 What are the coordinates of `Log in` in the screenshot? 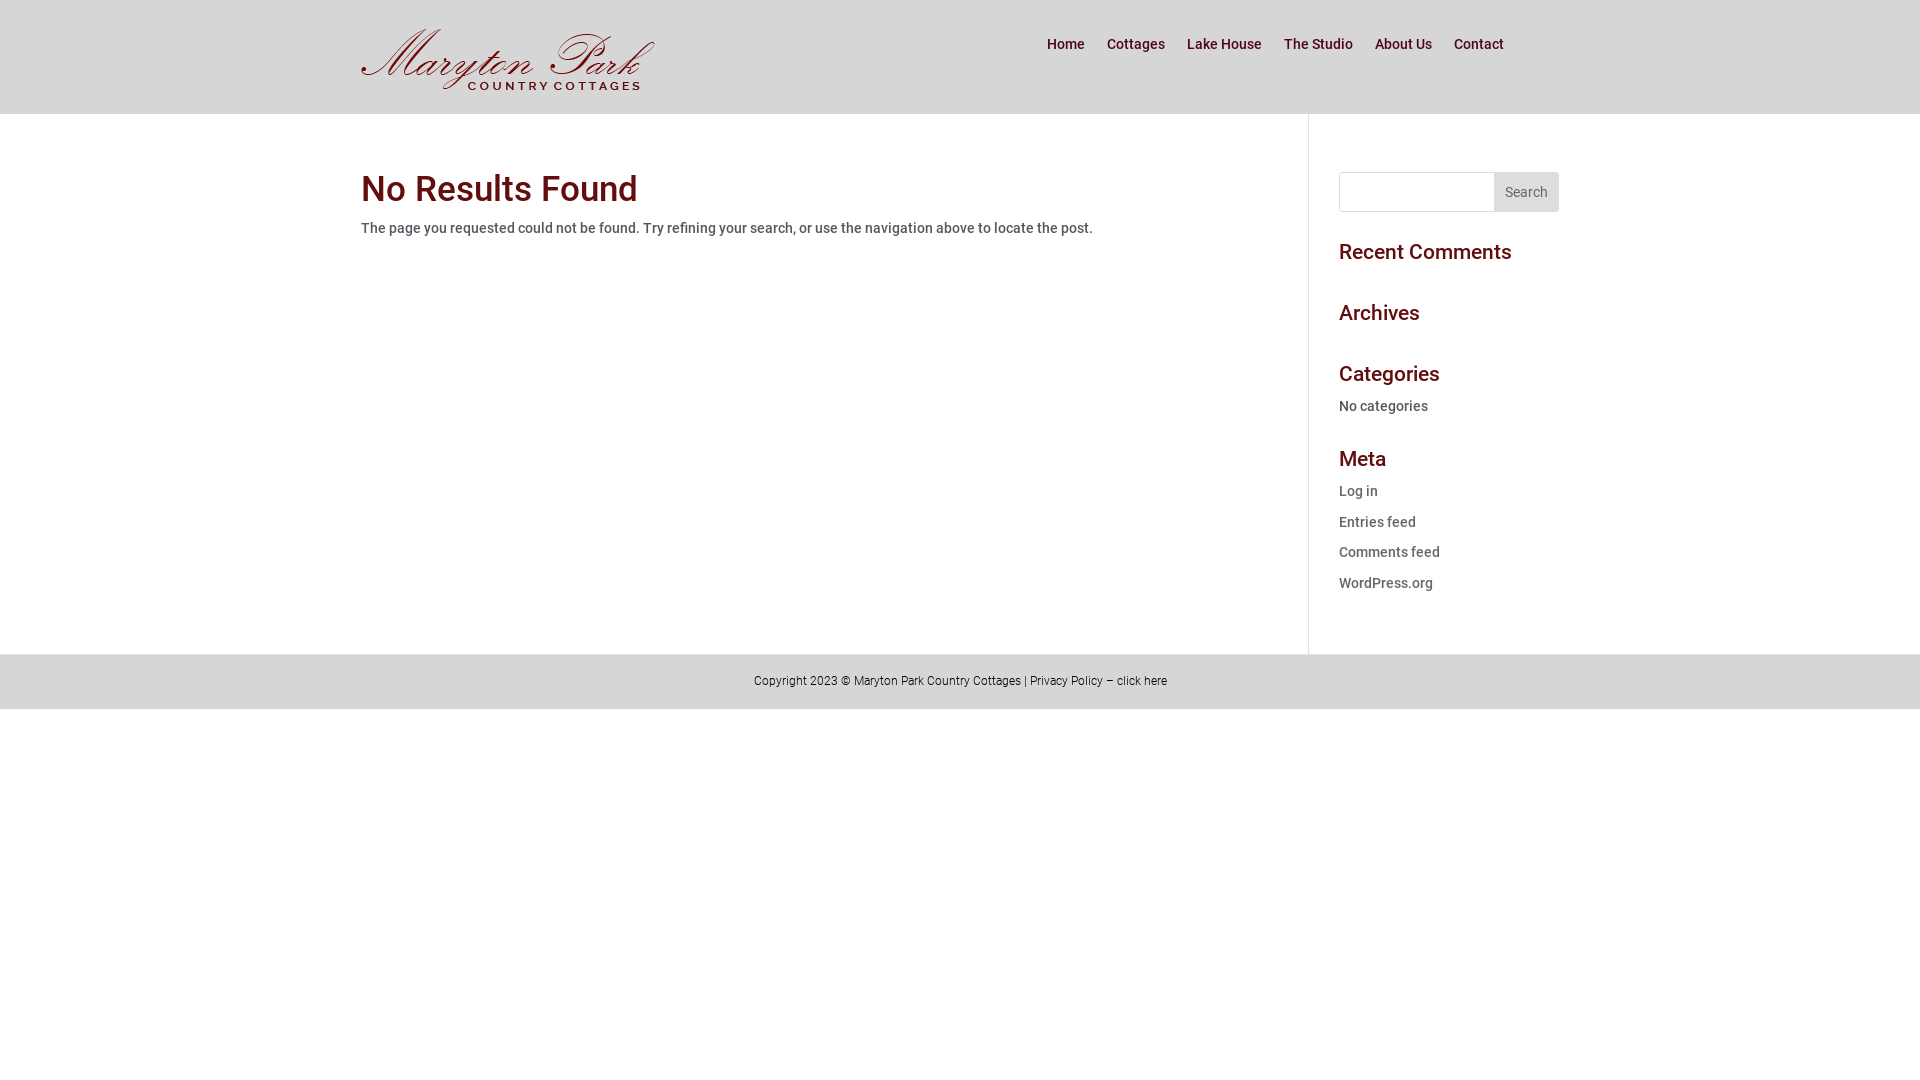 It's located at (1358, 491).